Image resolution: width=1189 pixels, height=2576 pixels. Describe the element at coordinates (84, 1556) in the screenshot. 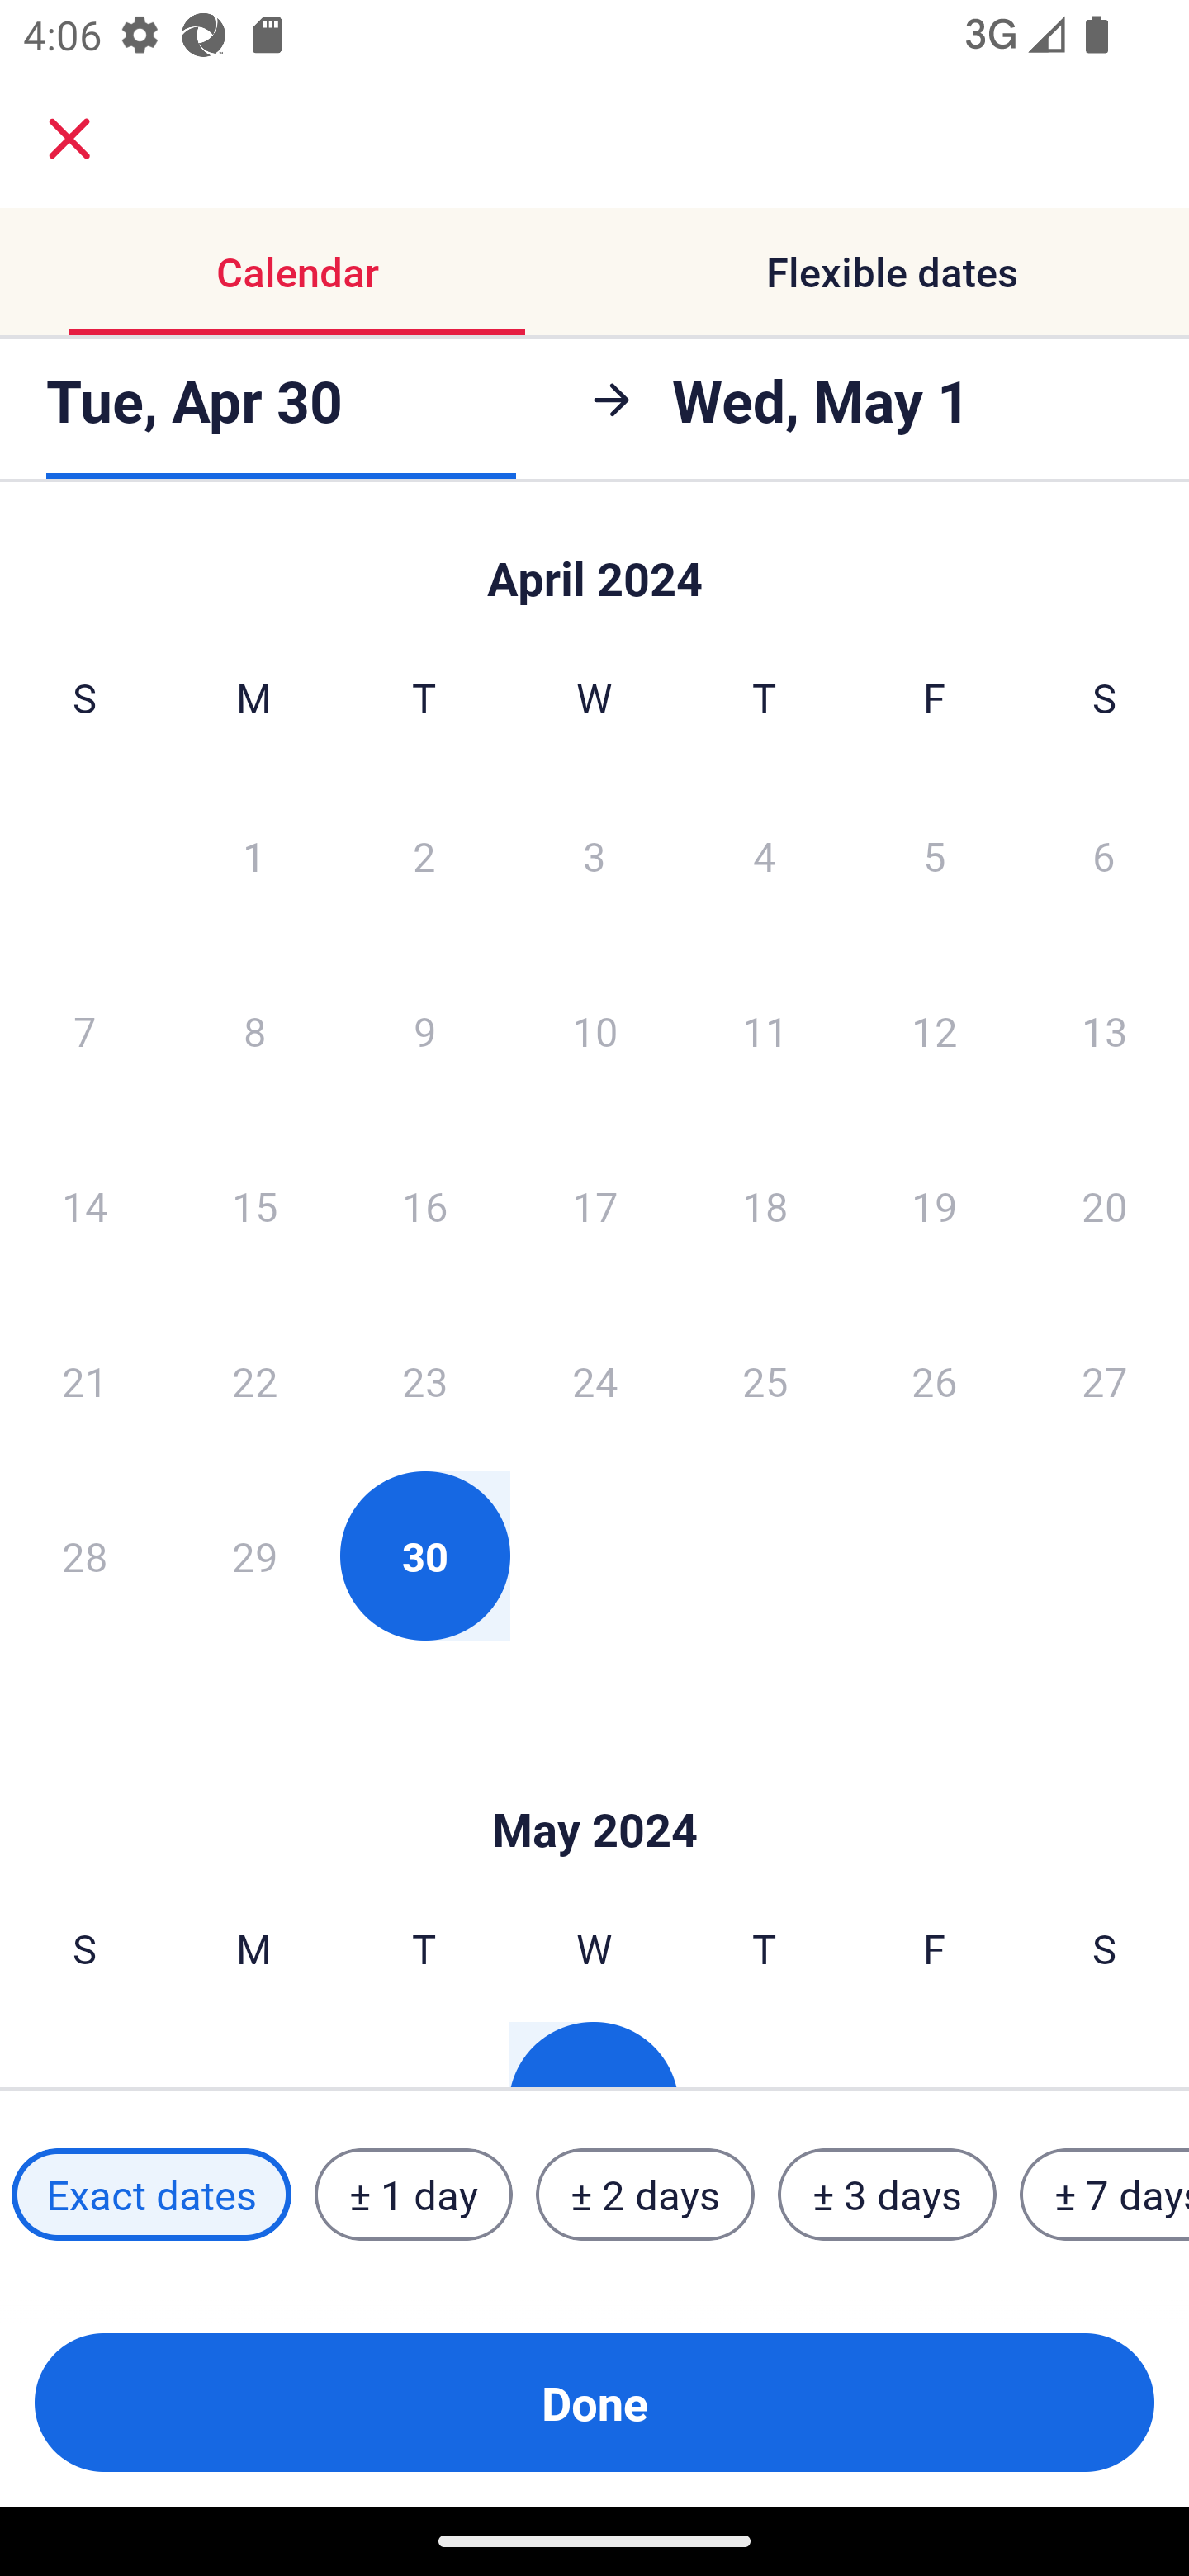

I see `28 Sunday, April 28, 2024` at that location.